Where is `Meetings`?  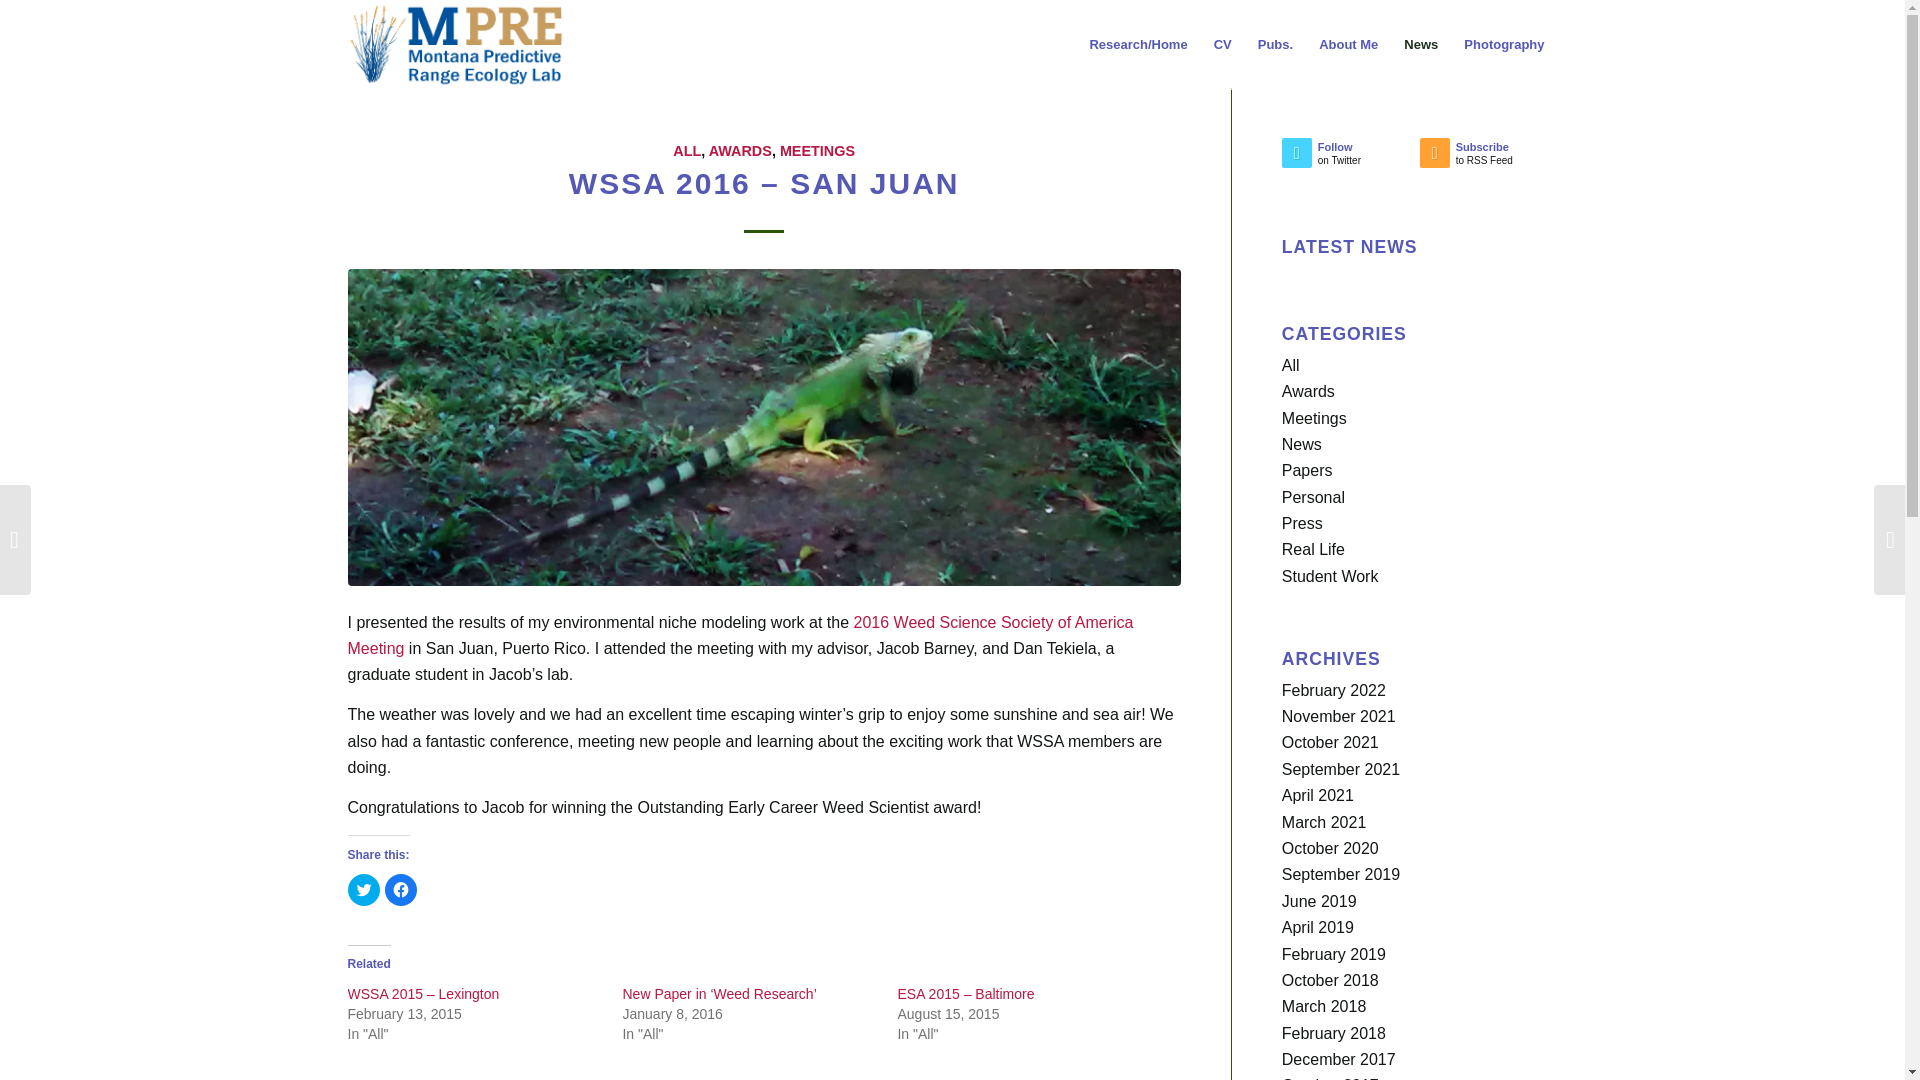 Meetings is located at coordinates (1314, 418).